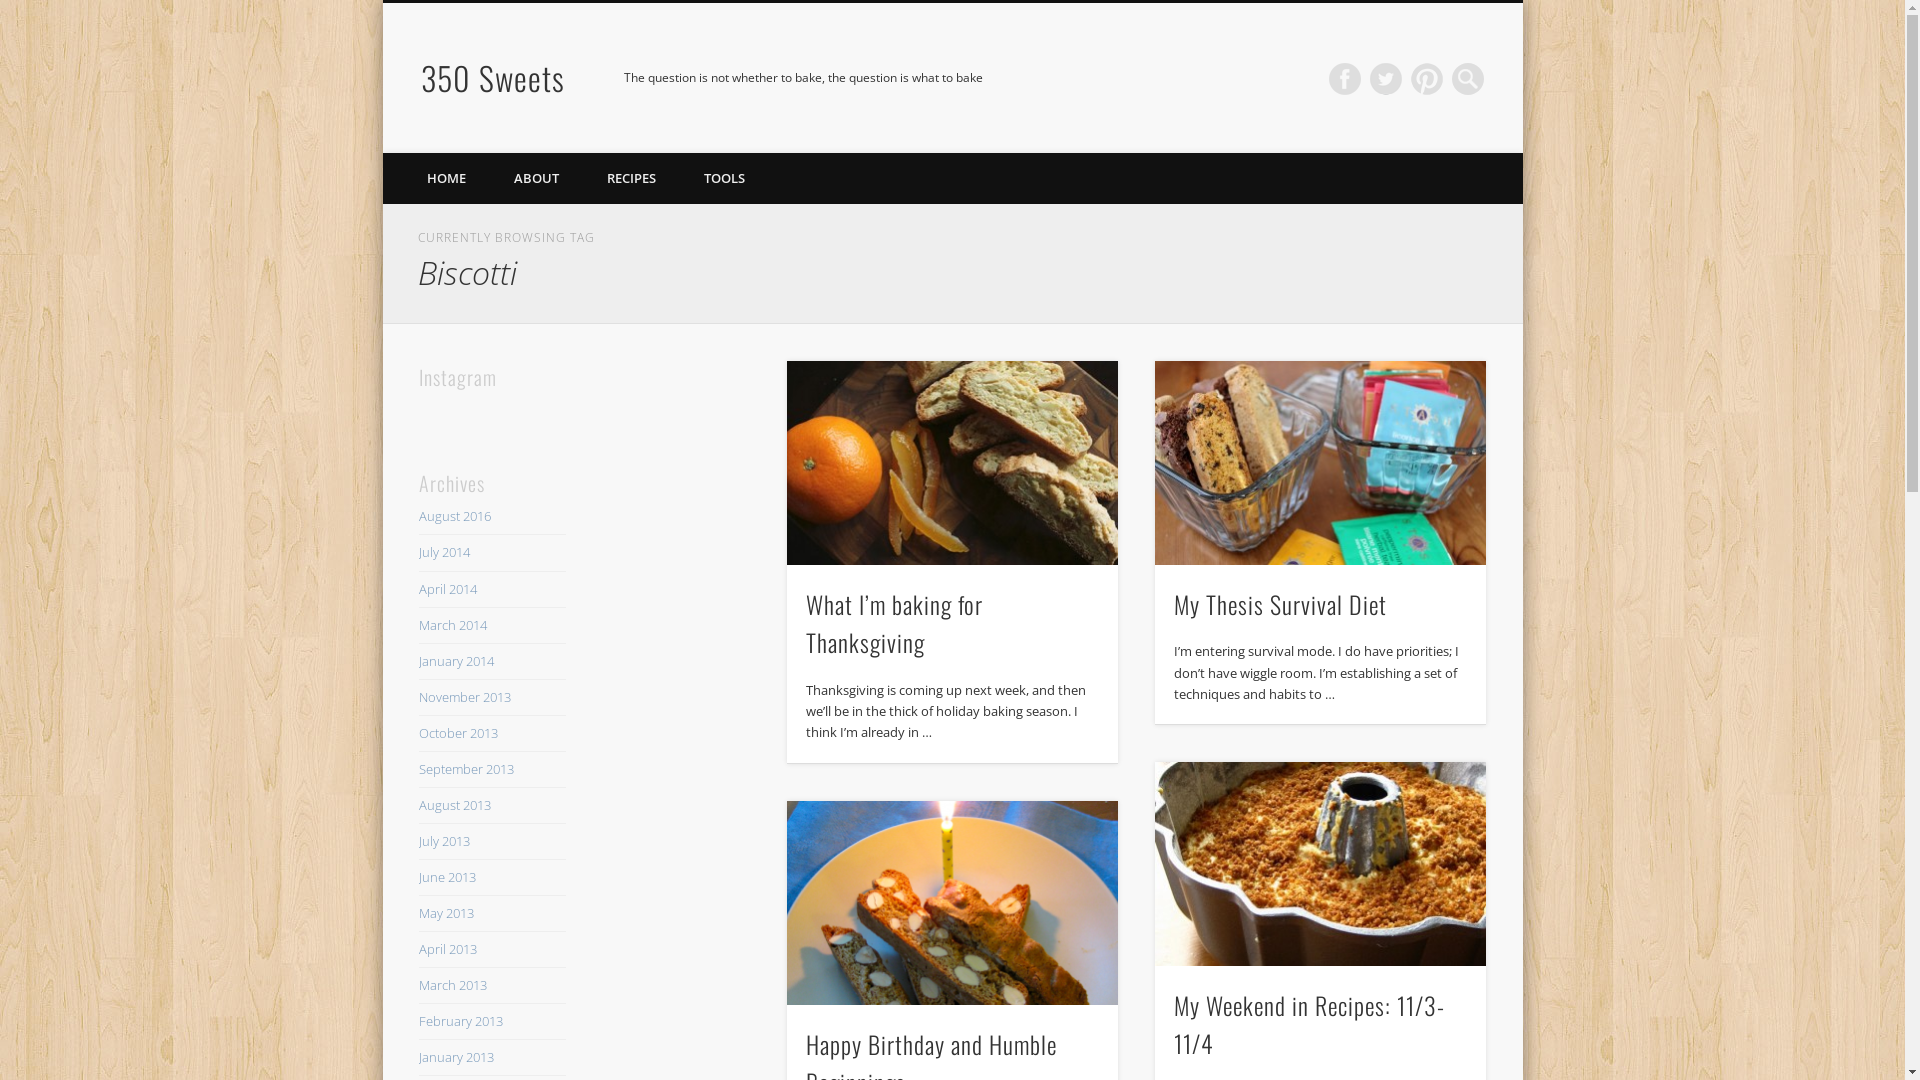  What do you see at coordinates (466, 769) in the screenshot?
I see `September 2013` at bounding box center [466, 769].